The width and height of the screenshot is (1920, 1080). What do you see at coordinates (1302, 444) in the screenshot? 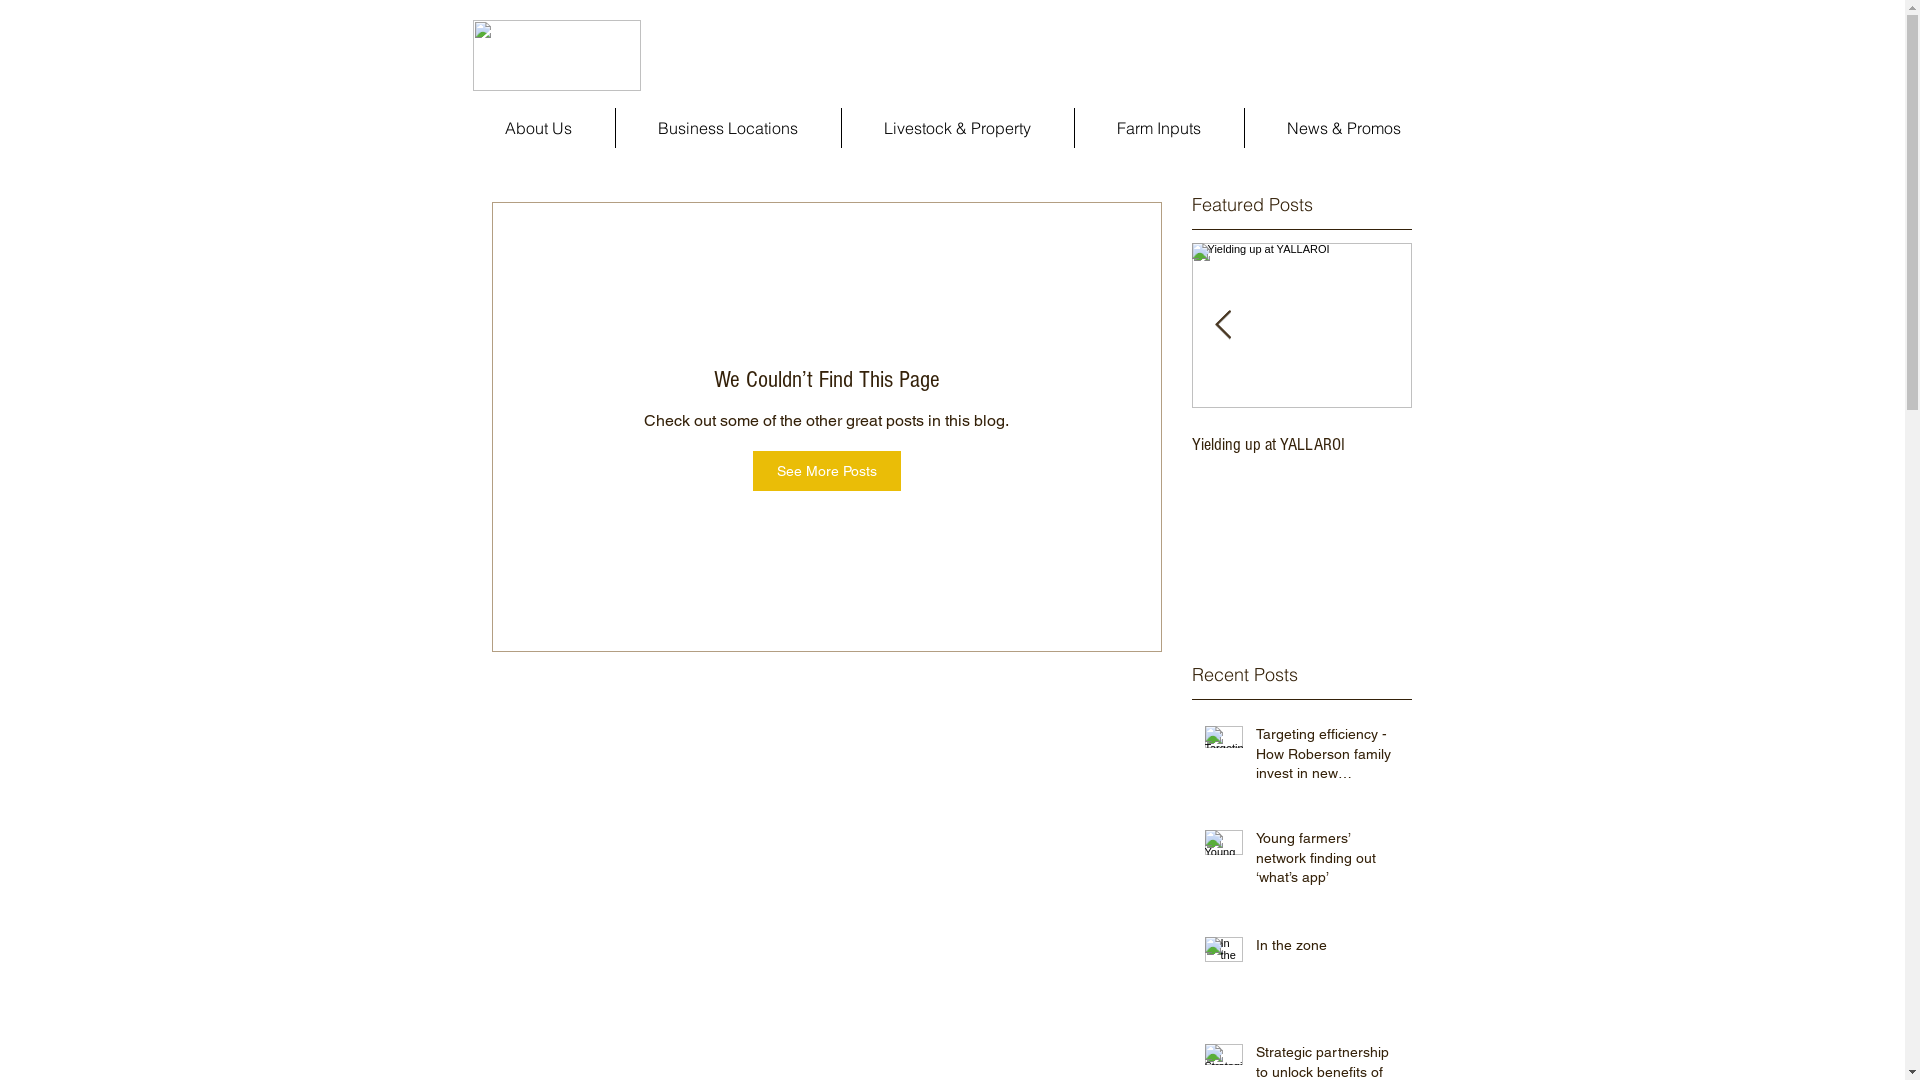
I see `Yielding up at YALLAROI` at bounding box center [1302, 444].